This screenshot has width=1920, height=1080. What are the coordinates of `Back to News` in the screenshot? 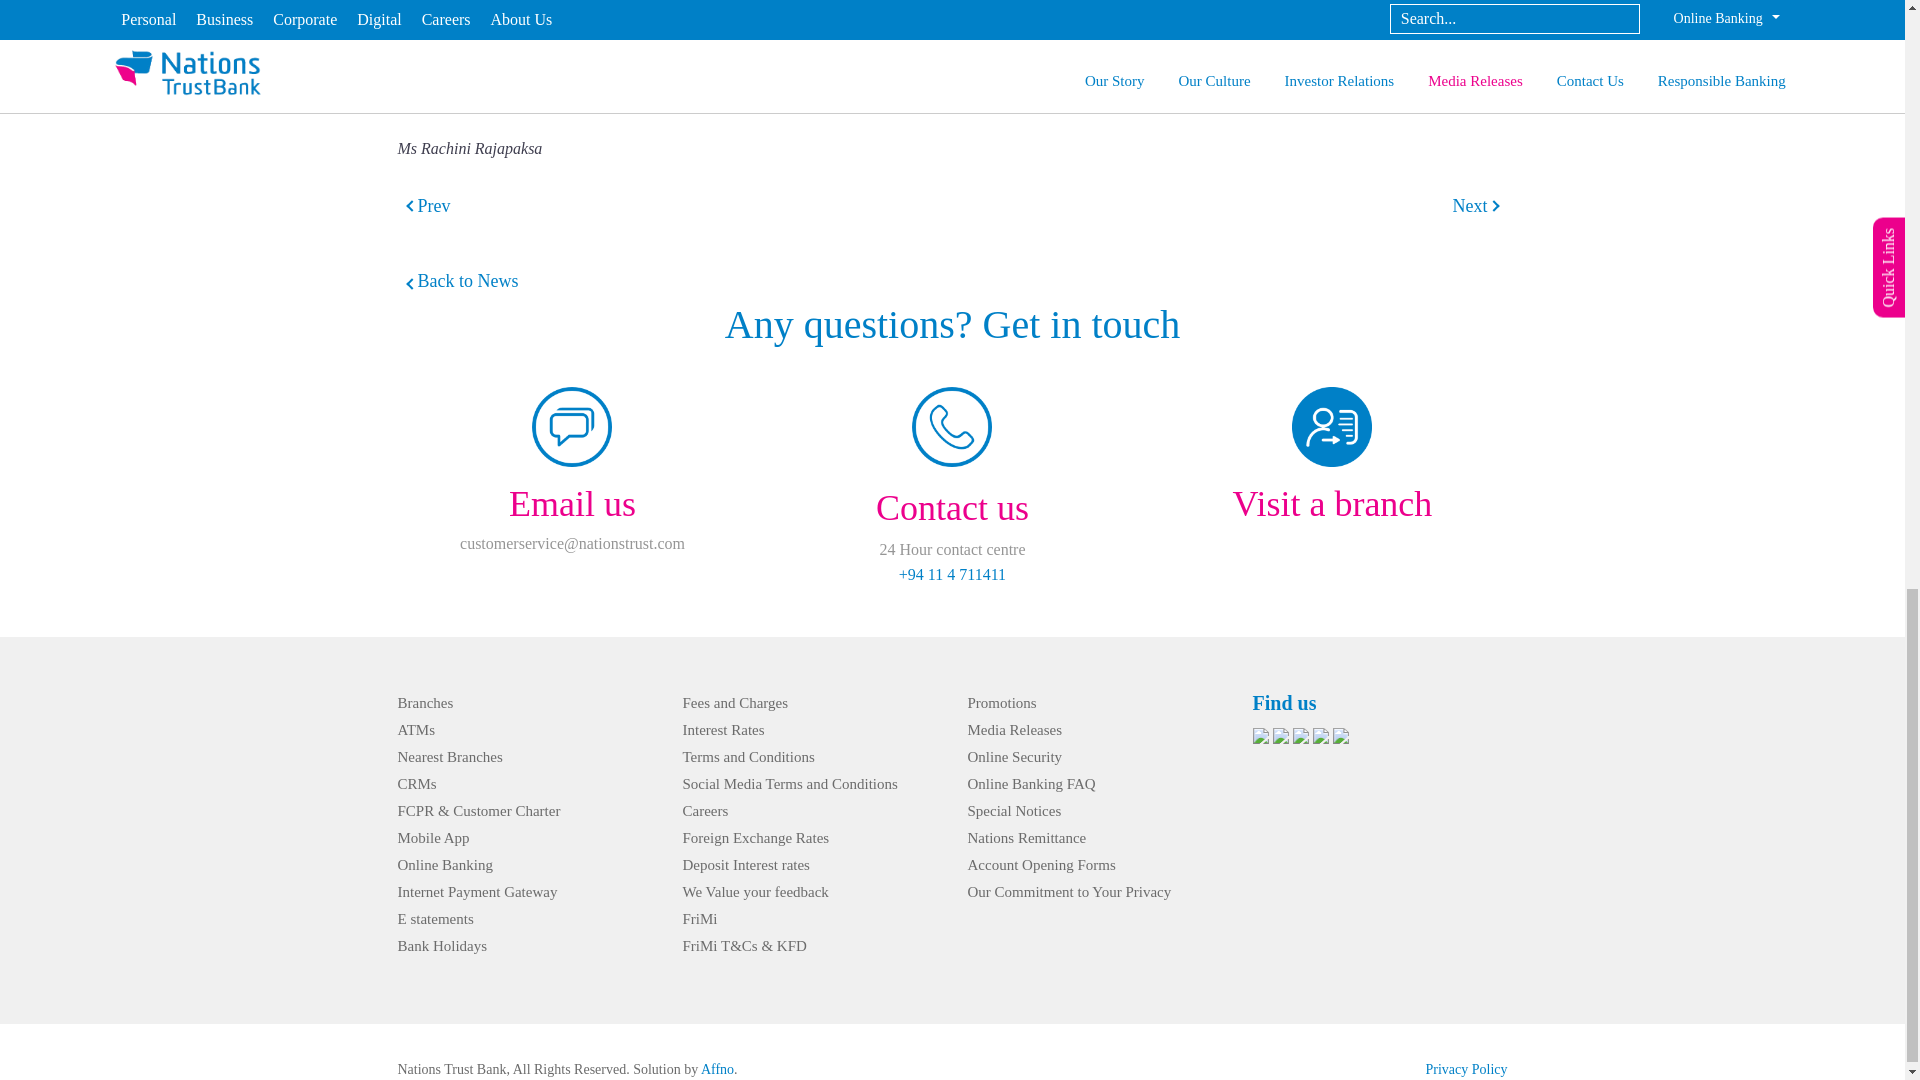 It's located at (458, 281).